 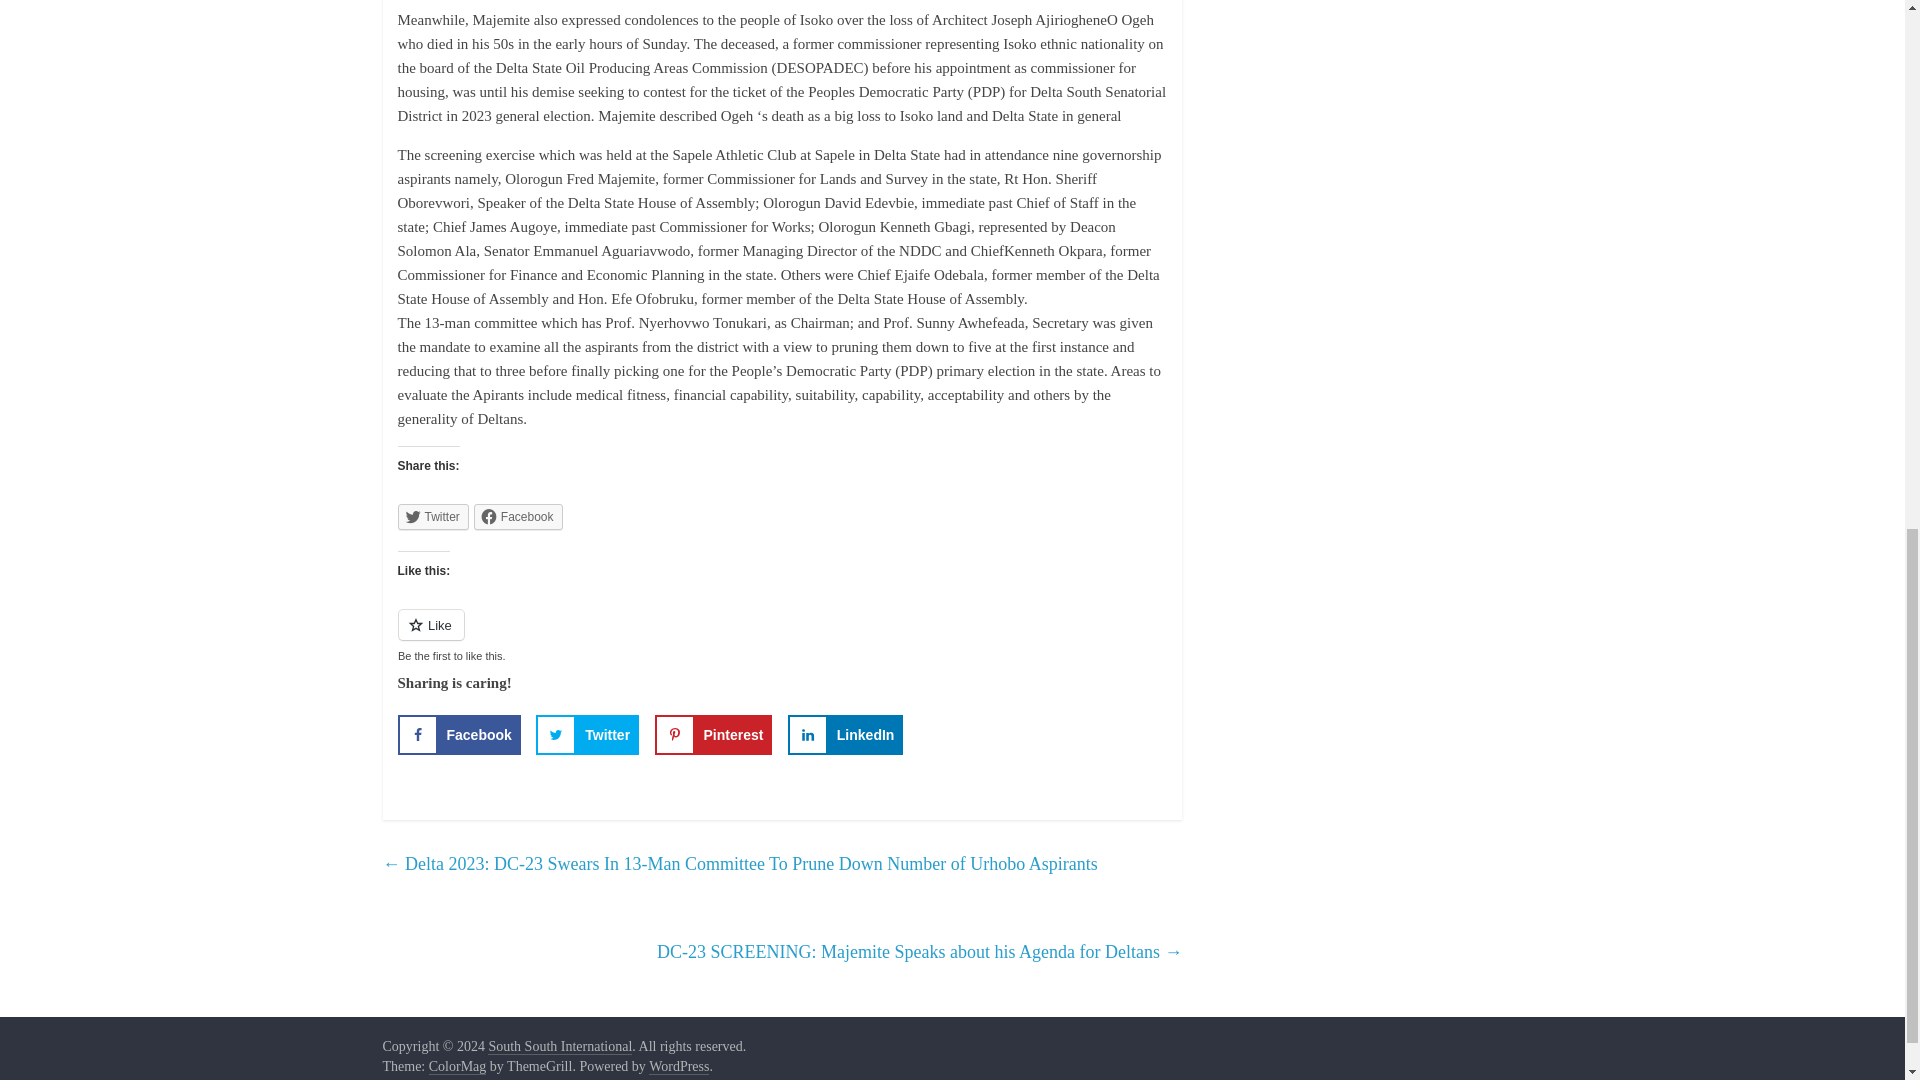 I want to click on Click to share on Twitter, so click(x=432, y=517).